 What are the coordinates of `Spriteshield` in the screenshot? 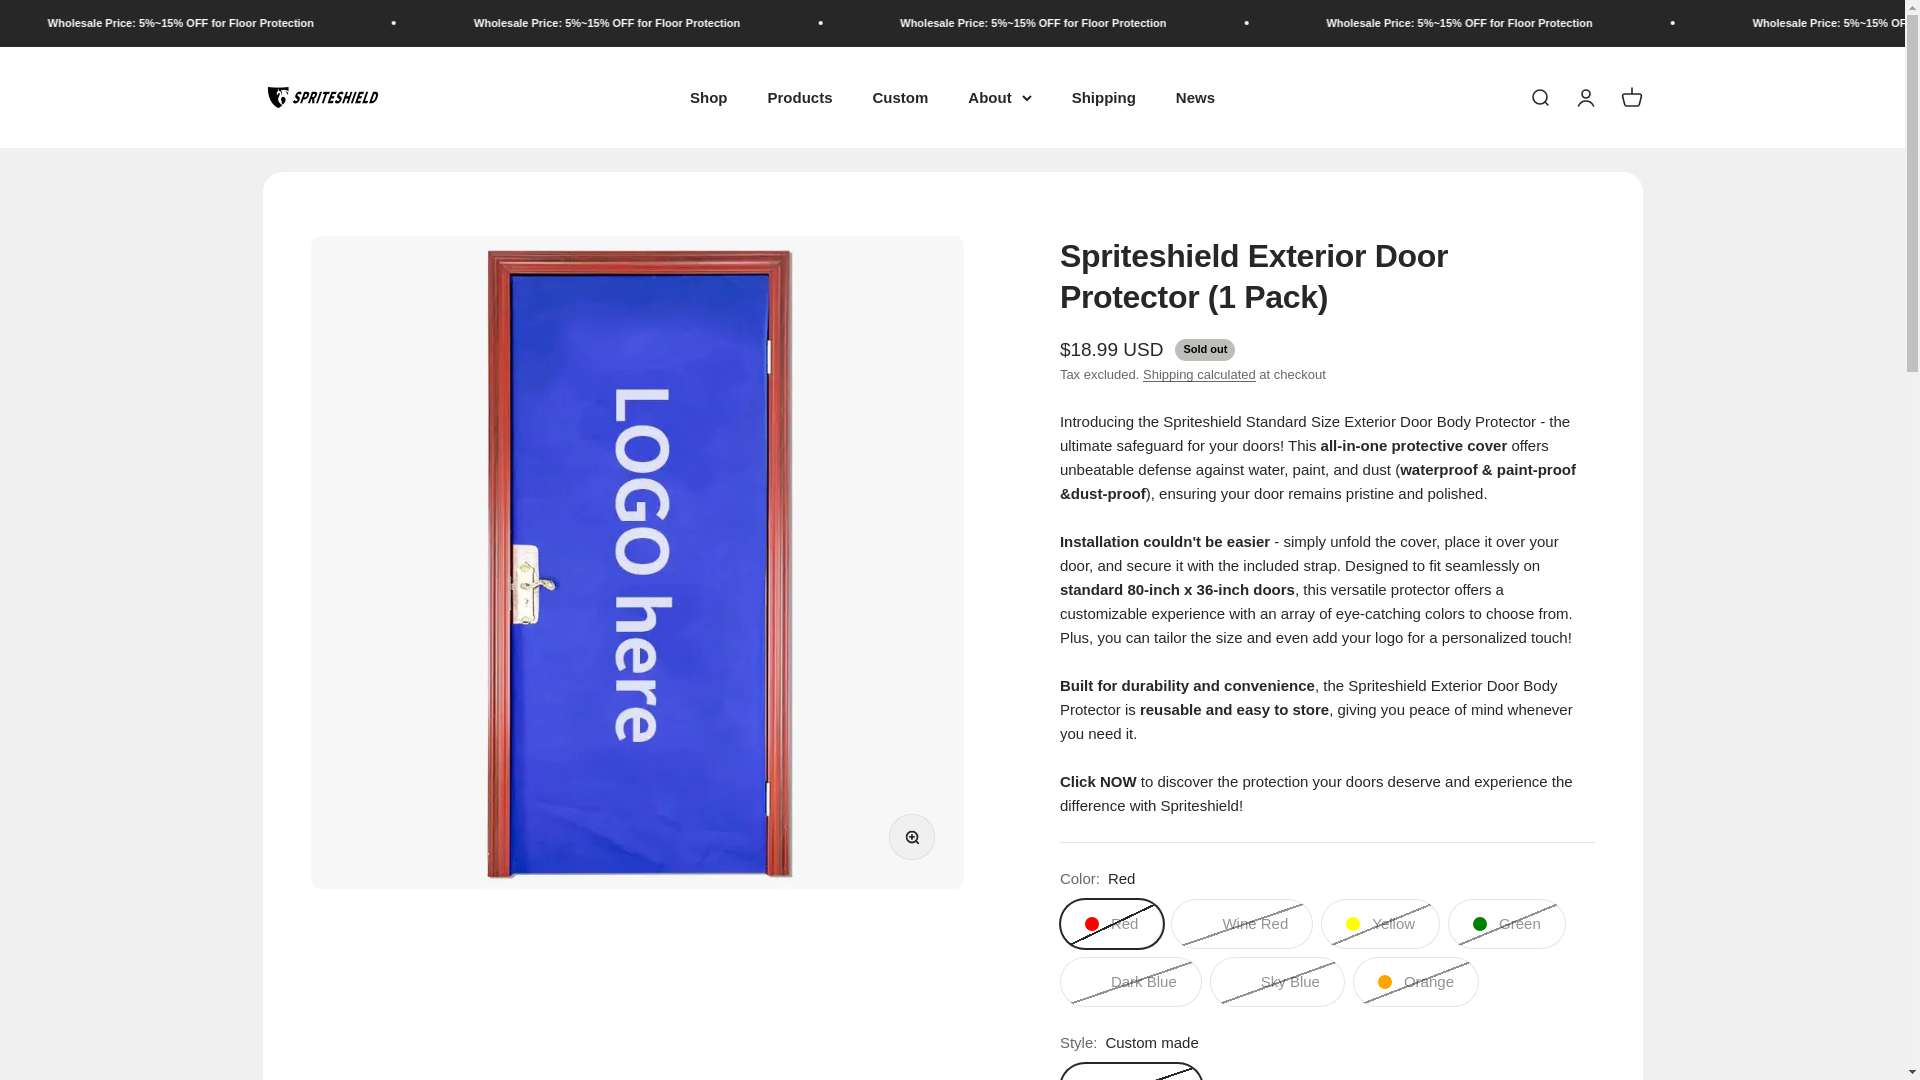 It's located at (1104, 96).